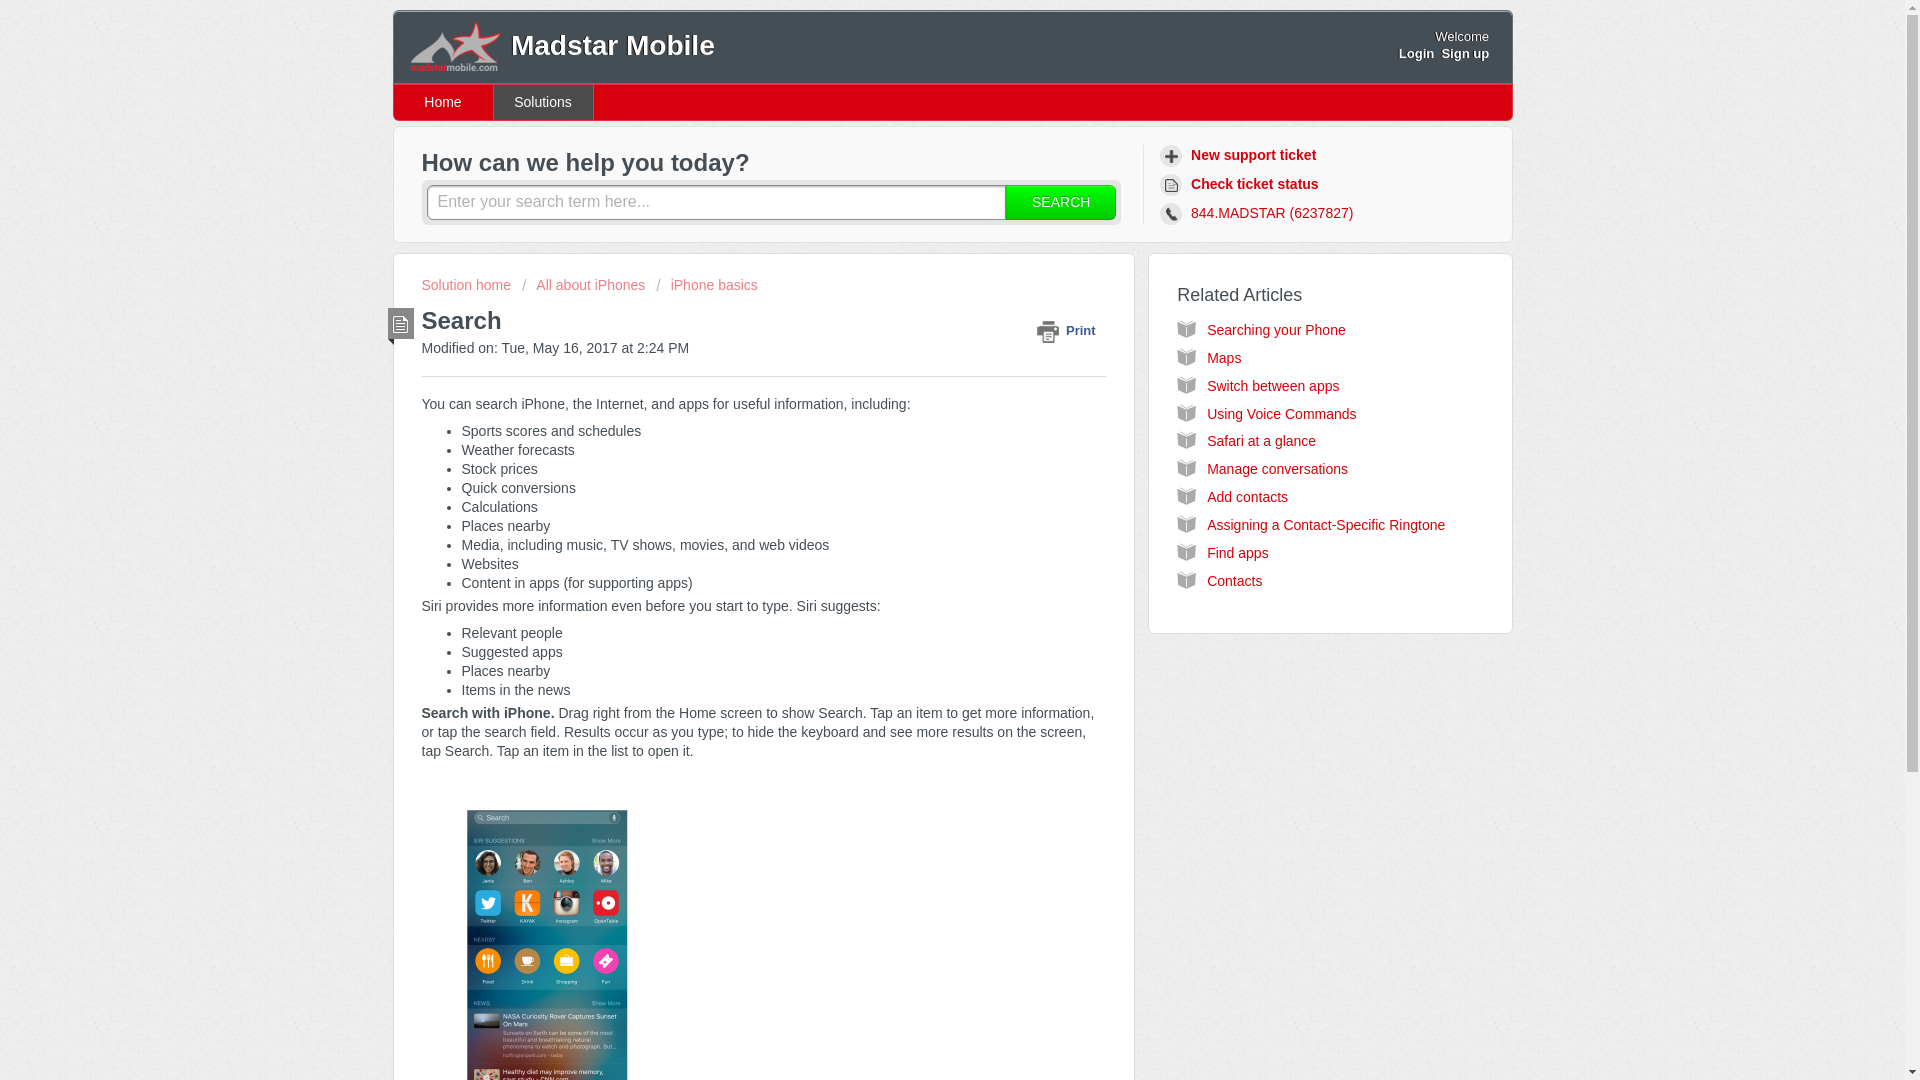 The width and height of the screenshot is (1920, 1080). I want to click on Sign up, so click(1465, 53).